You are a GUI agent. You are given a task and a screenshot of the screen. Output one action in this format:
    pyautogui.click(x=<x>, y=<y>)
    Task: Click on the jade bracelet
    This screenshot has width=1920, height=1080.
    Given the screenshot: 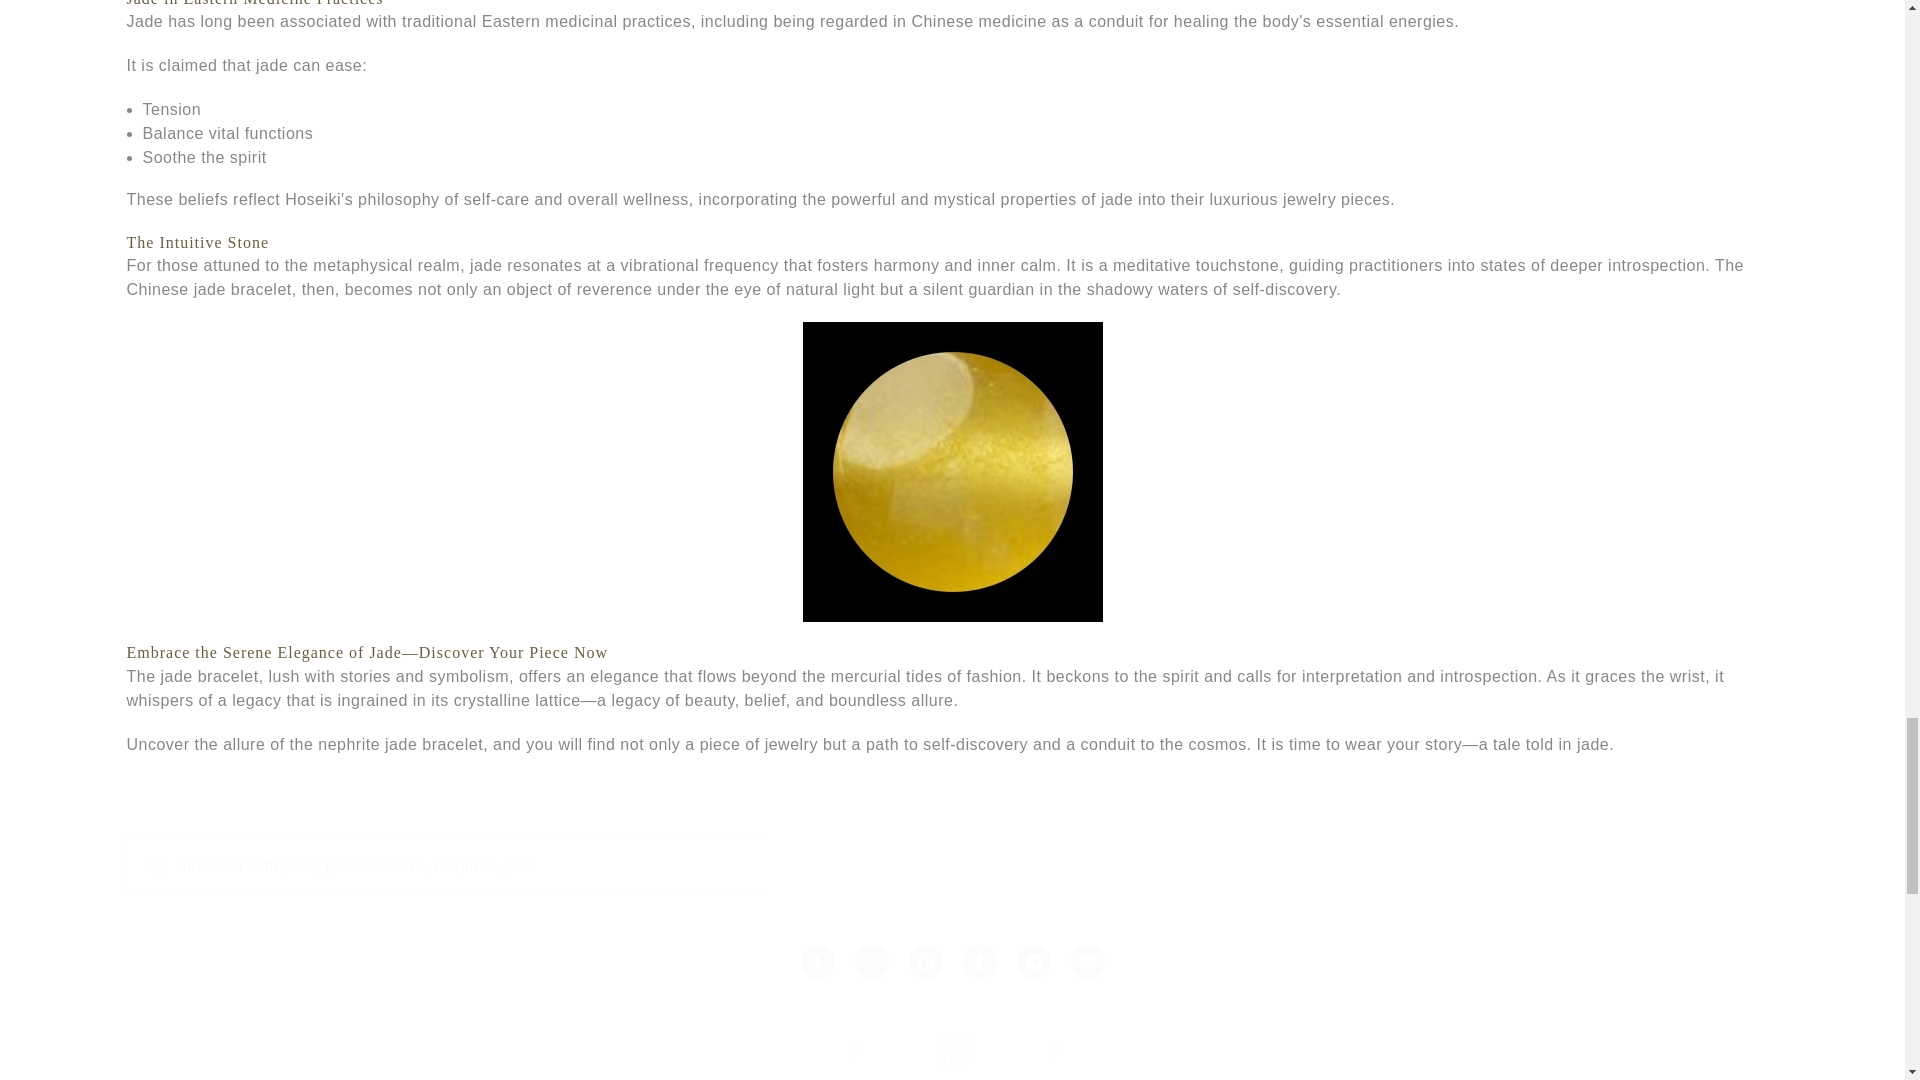 What is the action you would take?
    pyautogui.click(x=375, y=867)
    